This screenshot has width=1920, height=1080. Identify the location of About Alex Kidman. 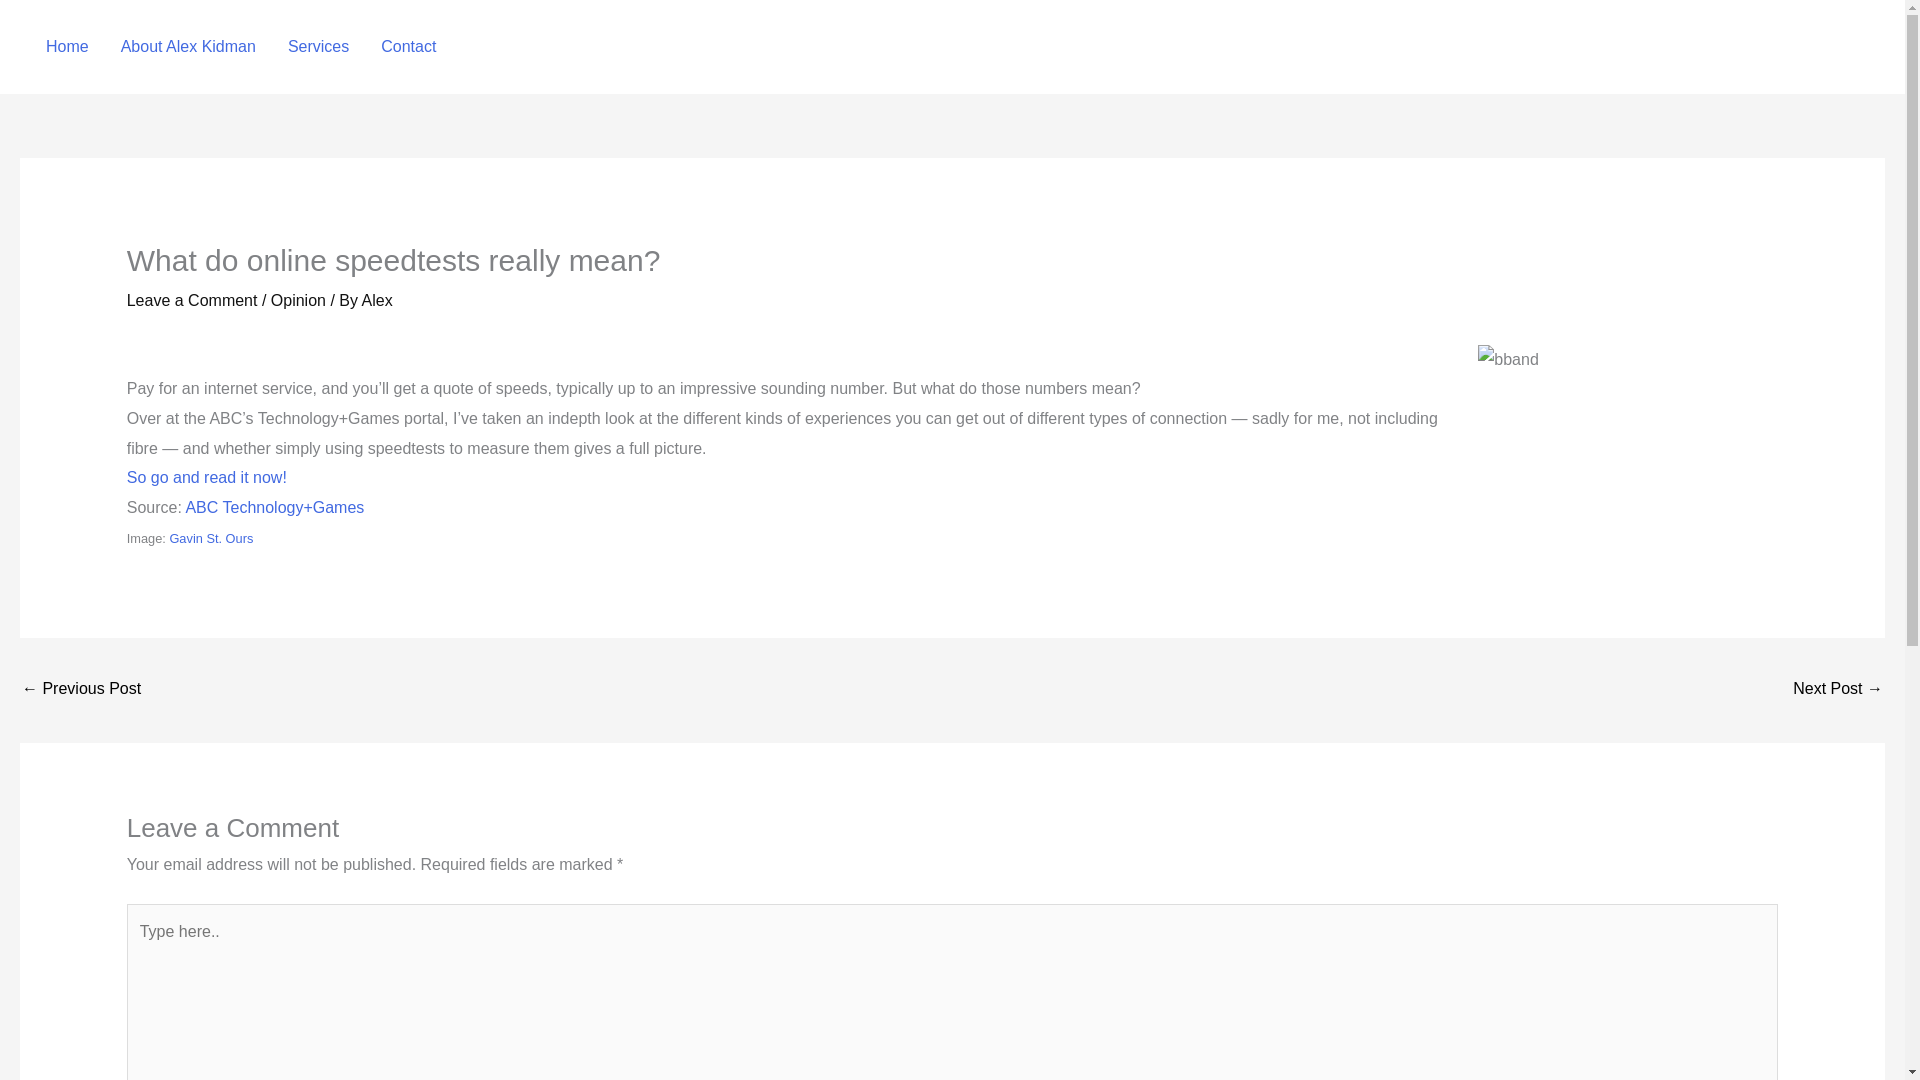
(188, 46).